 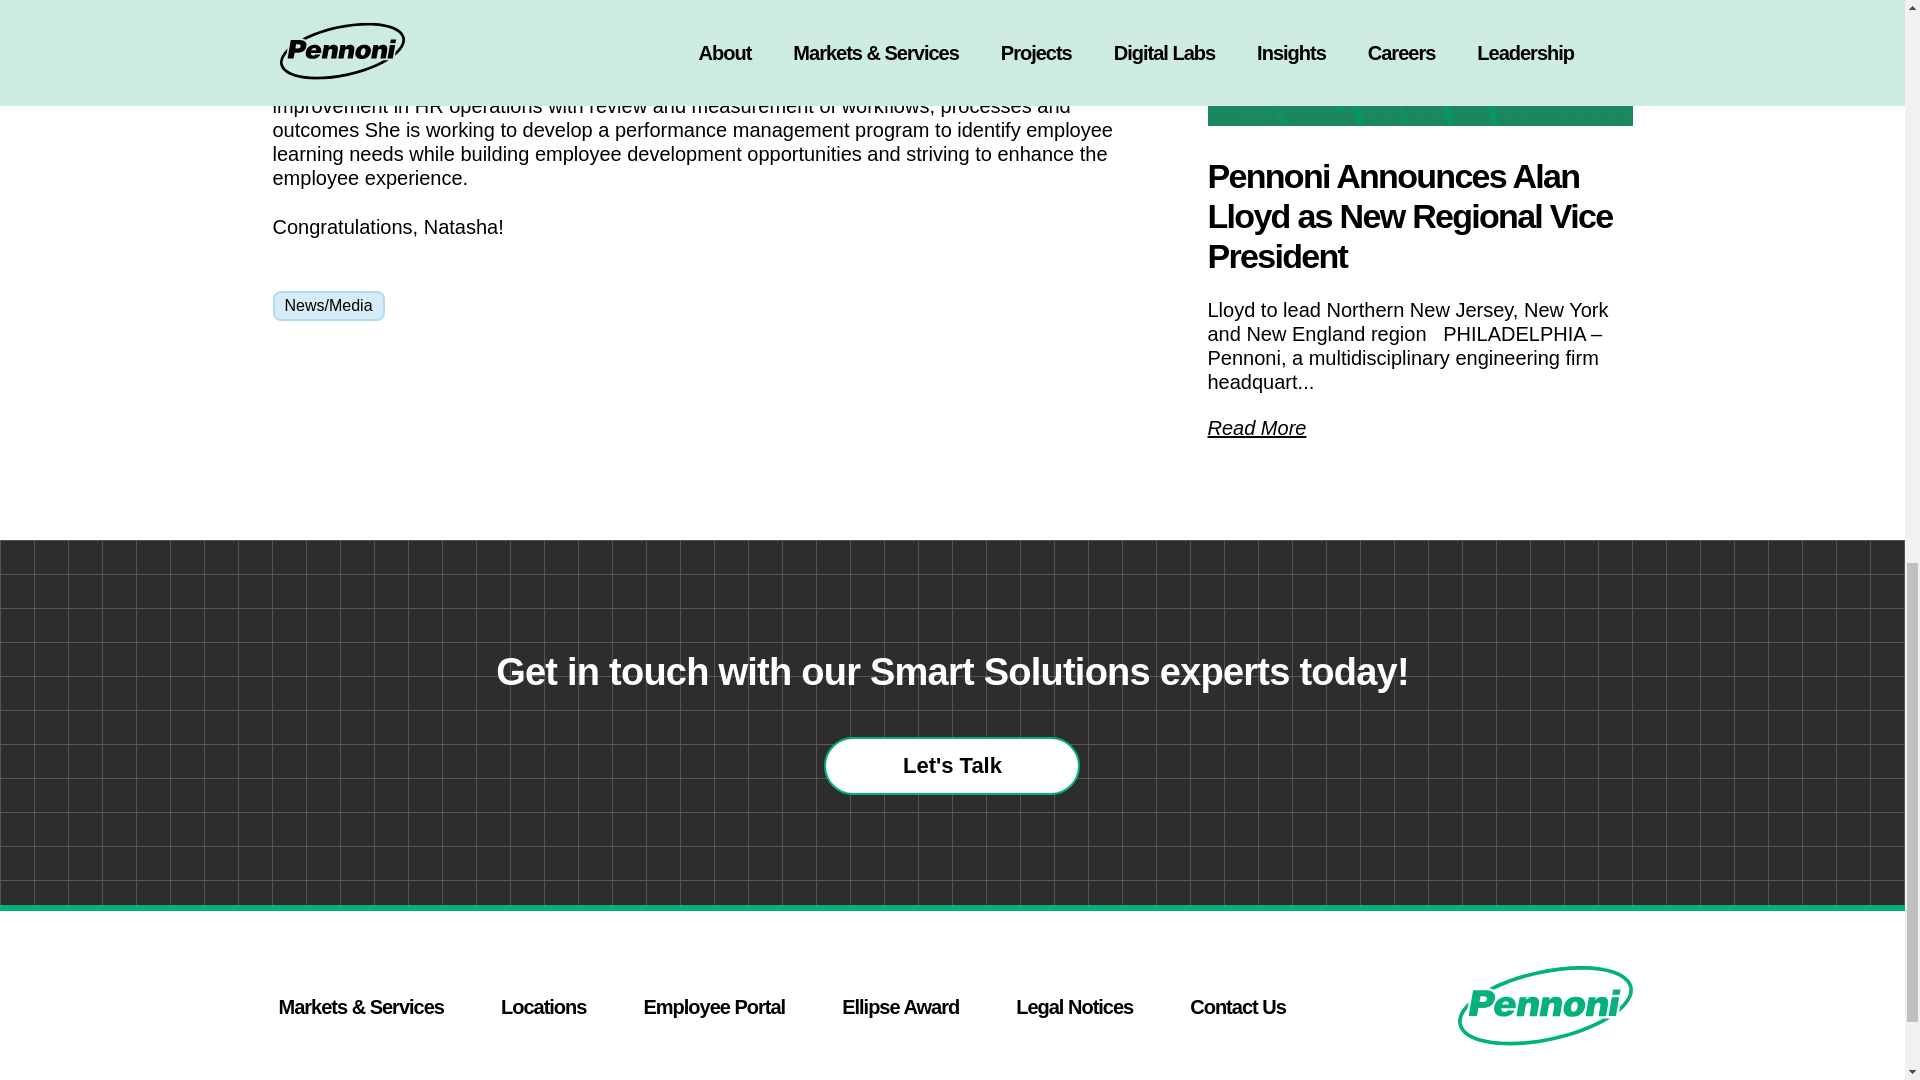 I want to click on Let's Talk, so click(x=951, y=765).